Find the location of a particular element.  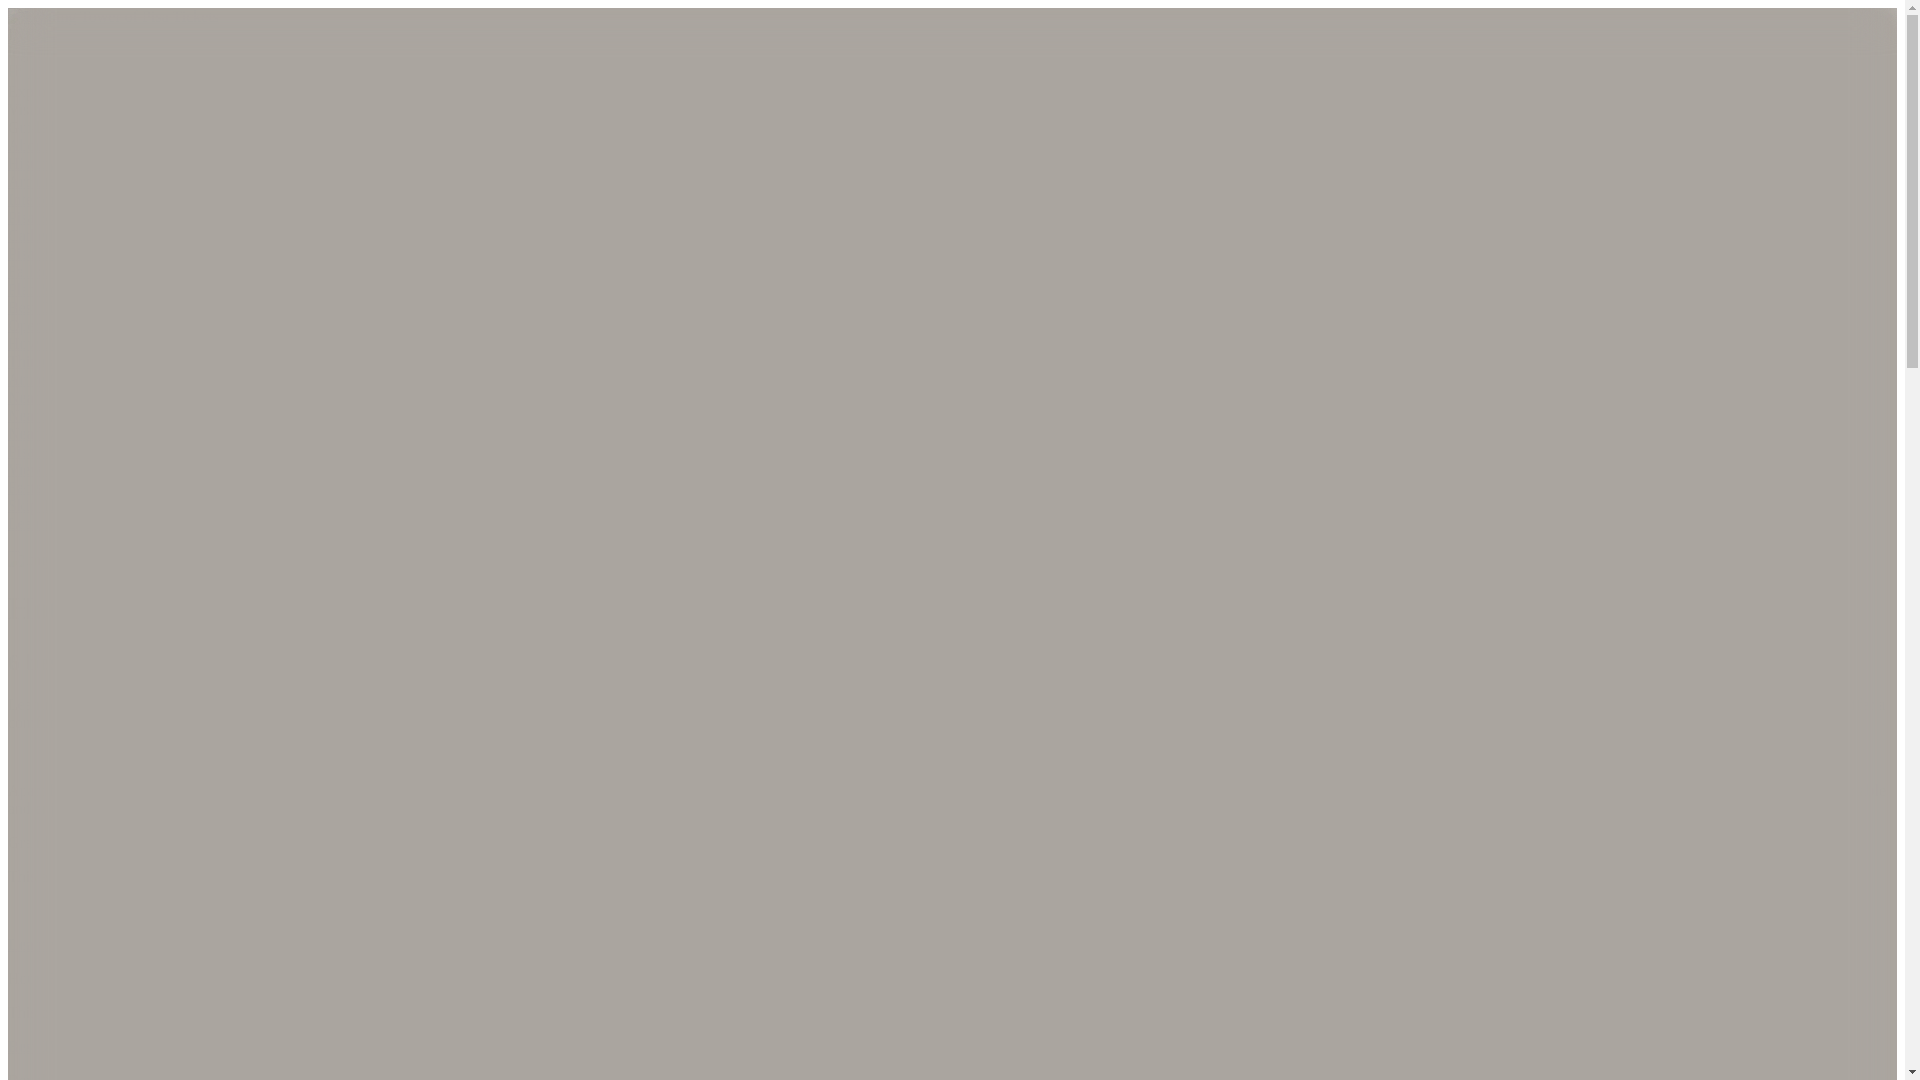

Things To Do is located at coordinates (52, 362).